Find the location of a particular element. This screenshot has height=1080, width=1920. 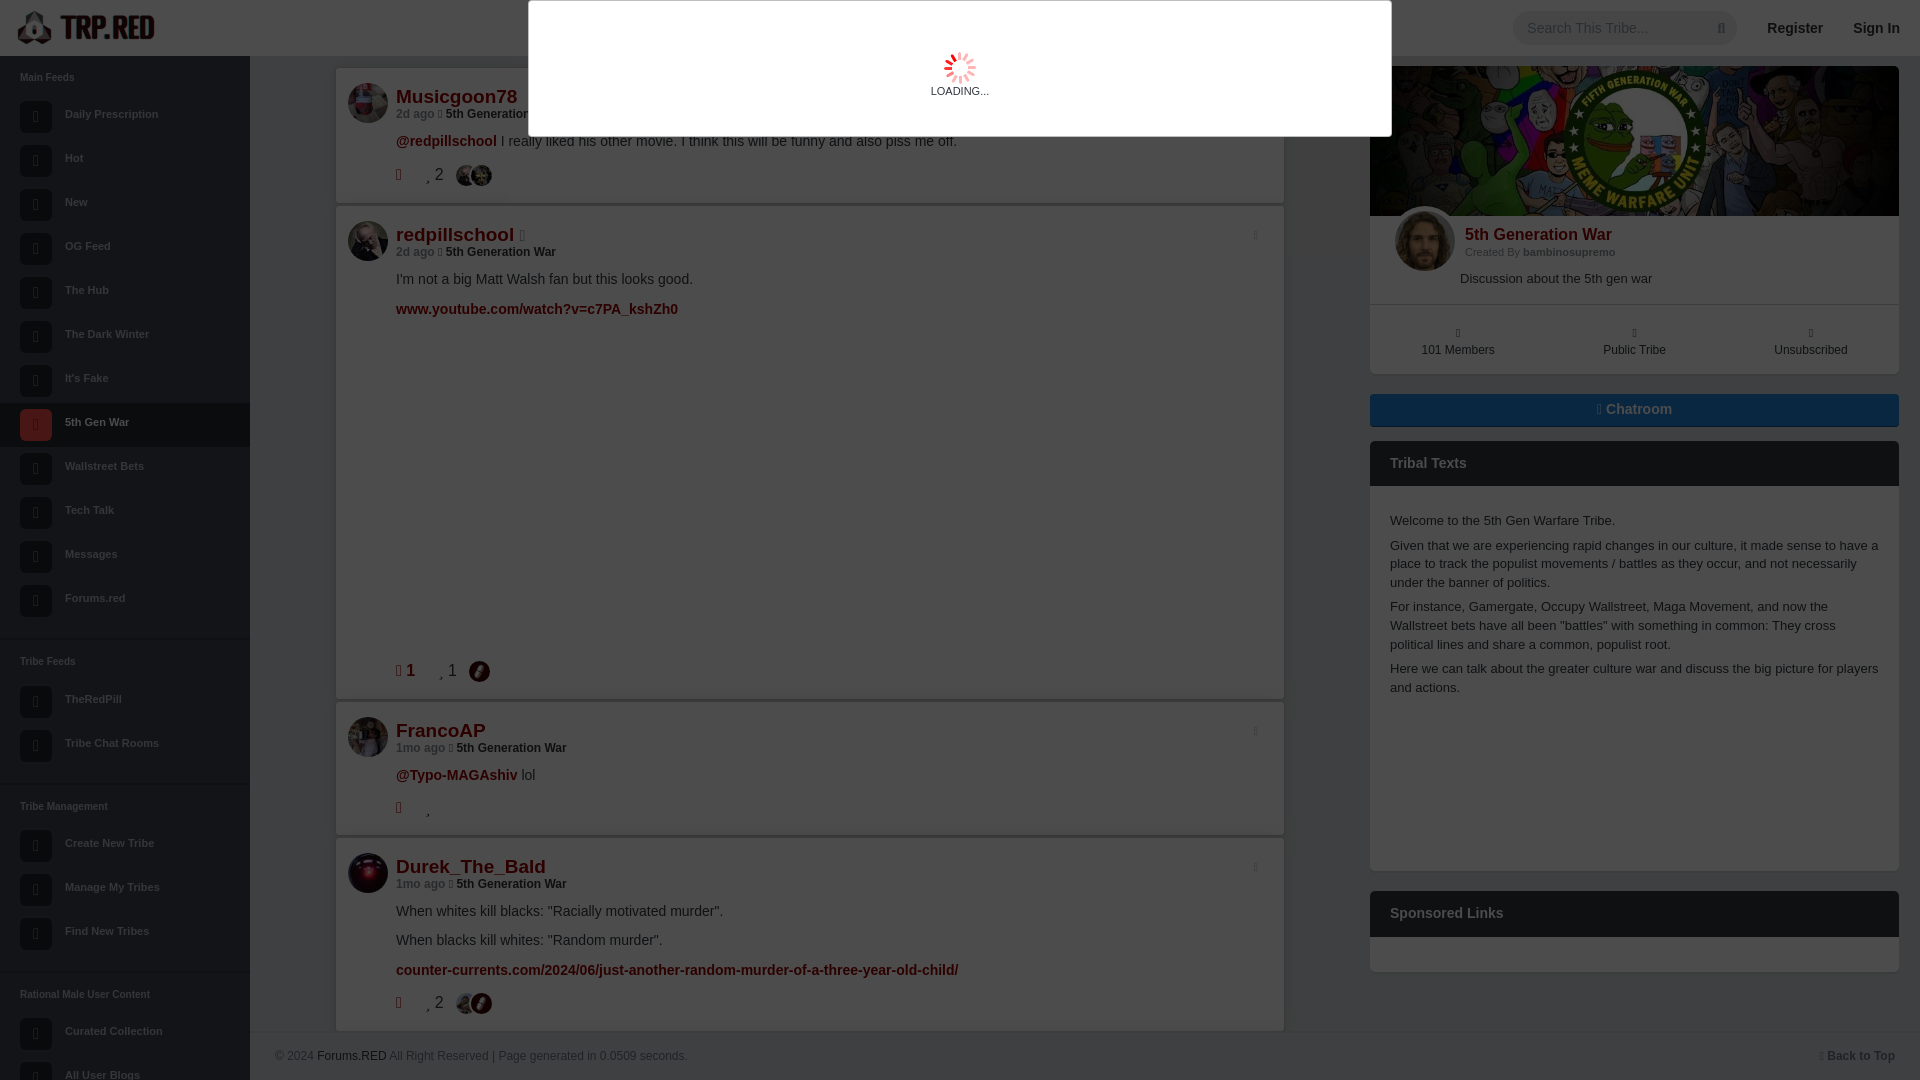

OG Feed is located at coordinates (124, 248).